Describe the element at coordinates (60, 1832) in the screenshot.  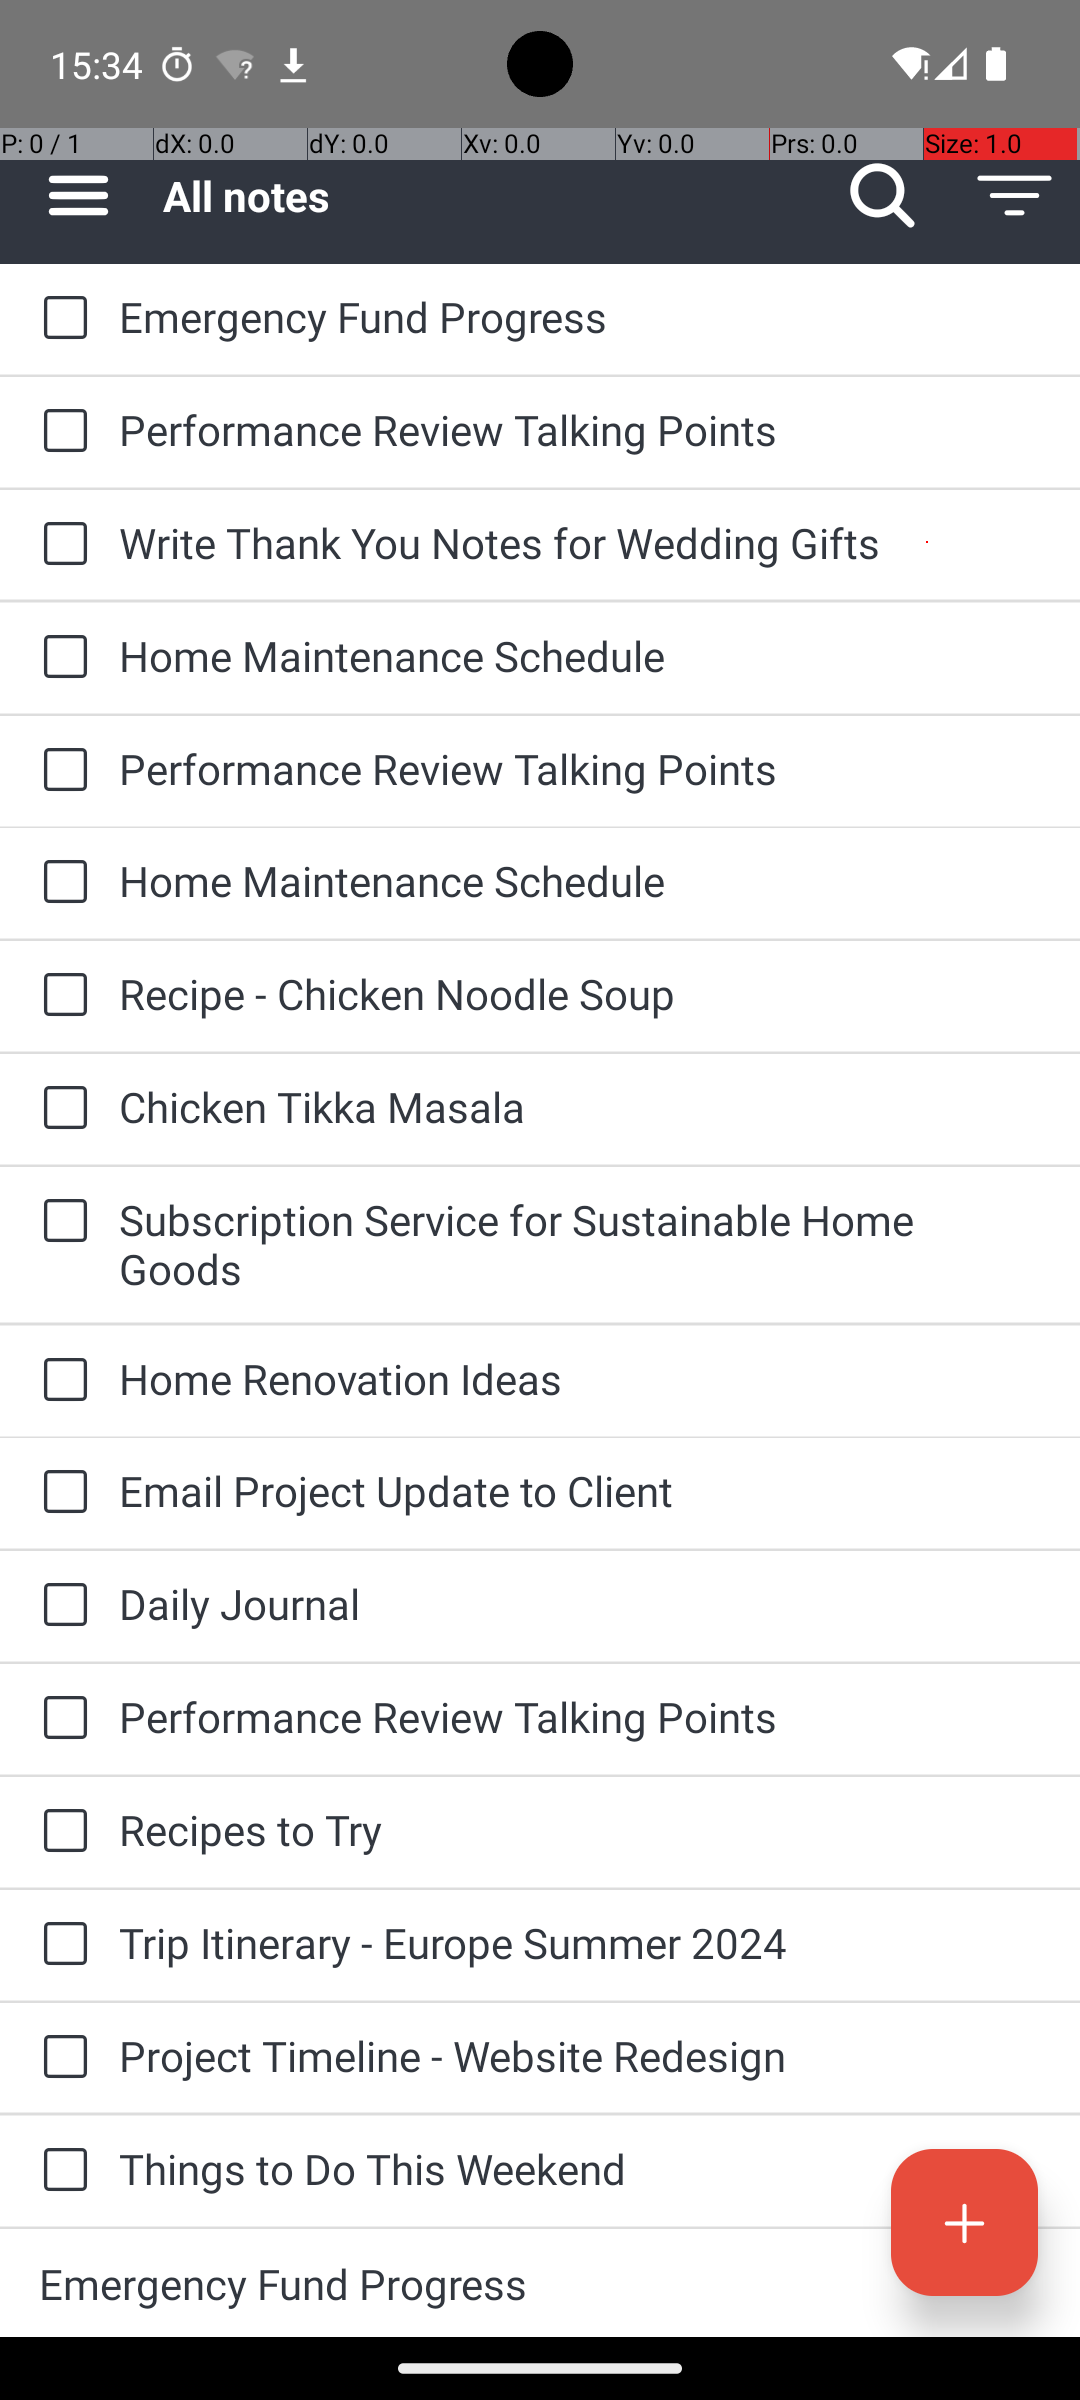
I see `to-do: Recipes to Try` at that location.